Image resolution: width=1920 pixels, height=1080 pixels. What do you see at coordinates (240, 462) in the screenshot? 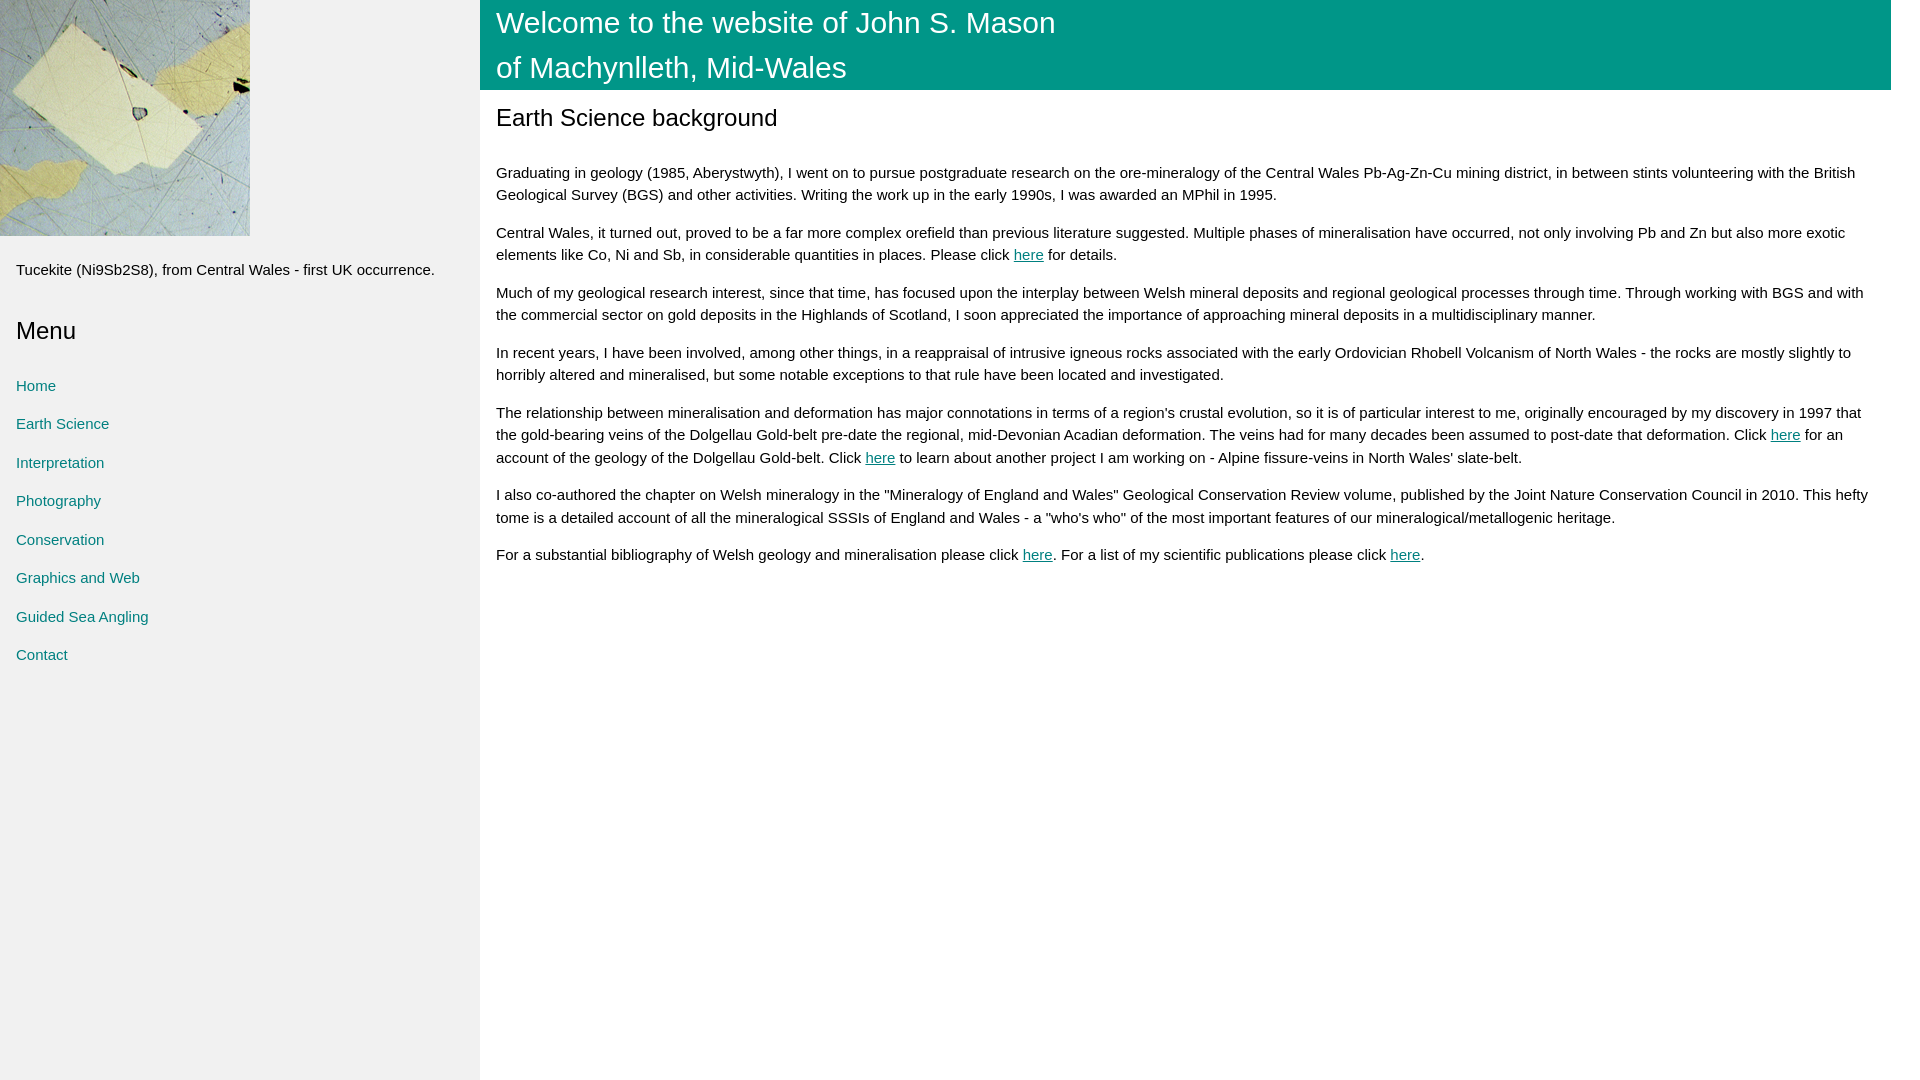
I see `Interpretation` at bounding box center [240, 462].